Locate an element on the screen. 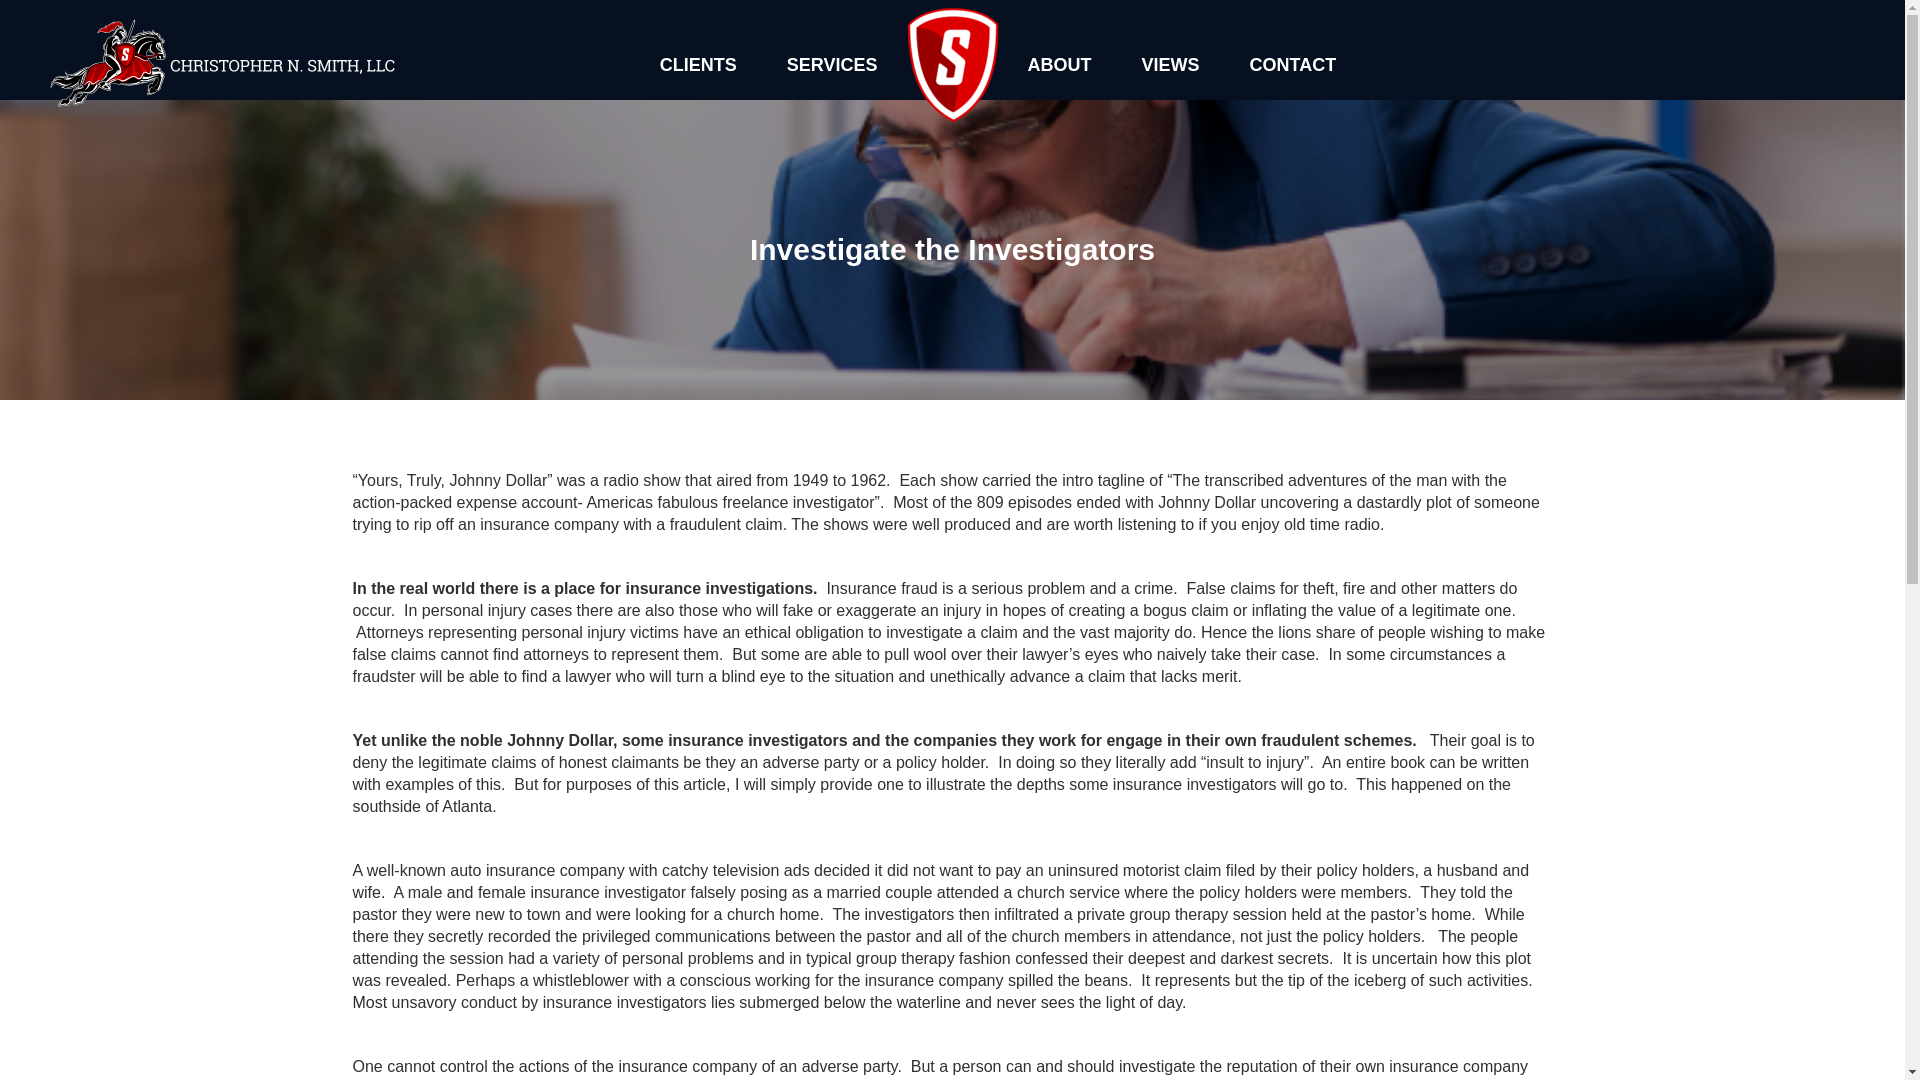 The height and width of the screenshot is (1080, 1920). CLIENTS is located at coordinates (698, 64).